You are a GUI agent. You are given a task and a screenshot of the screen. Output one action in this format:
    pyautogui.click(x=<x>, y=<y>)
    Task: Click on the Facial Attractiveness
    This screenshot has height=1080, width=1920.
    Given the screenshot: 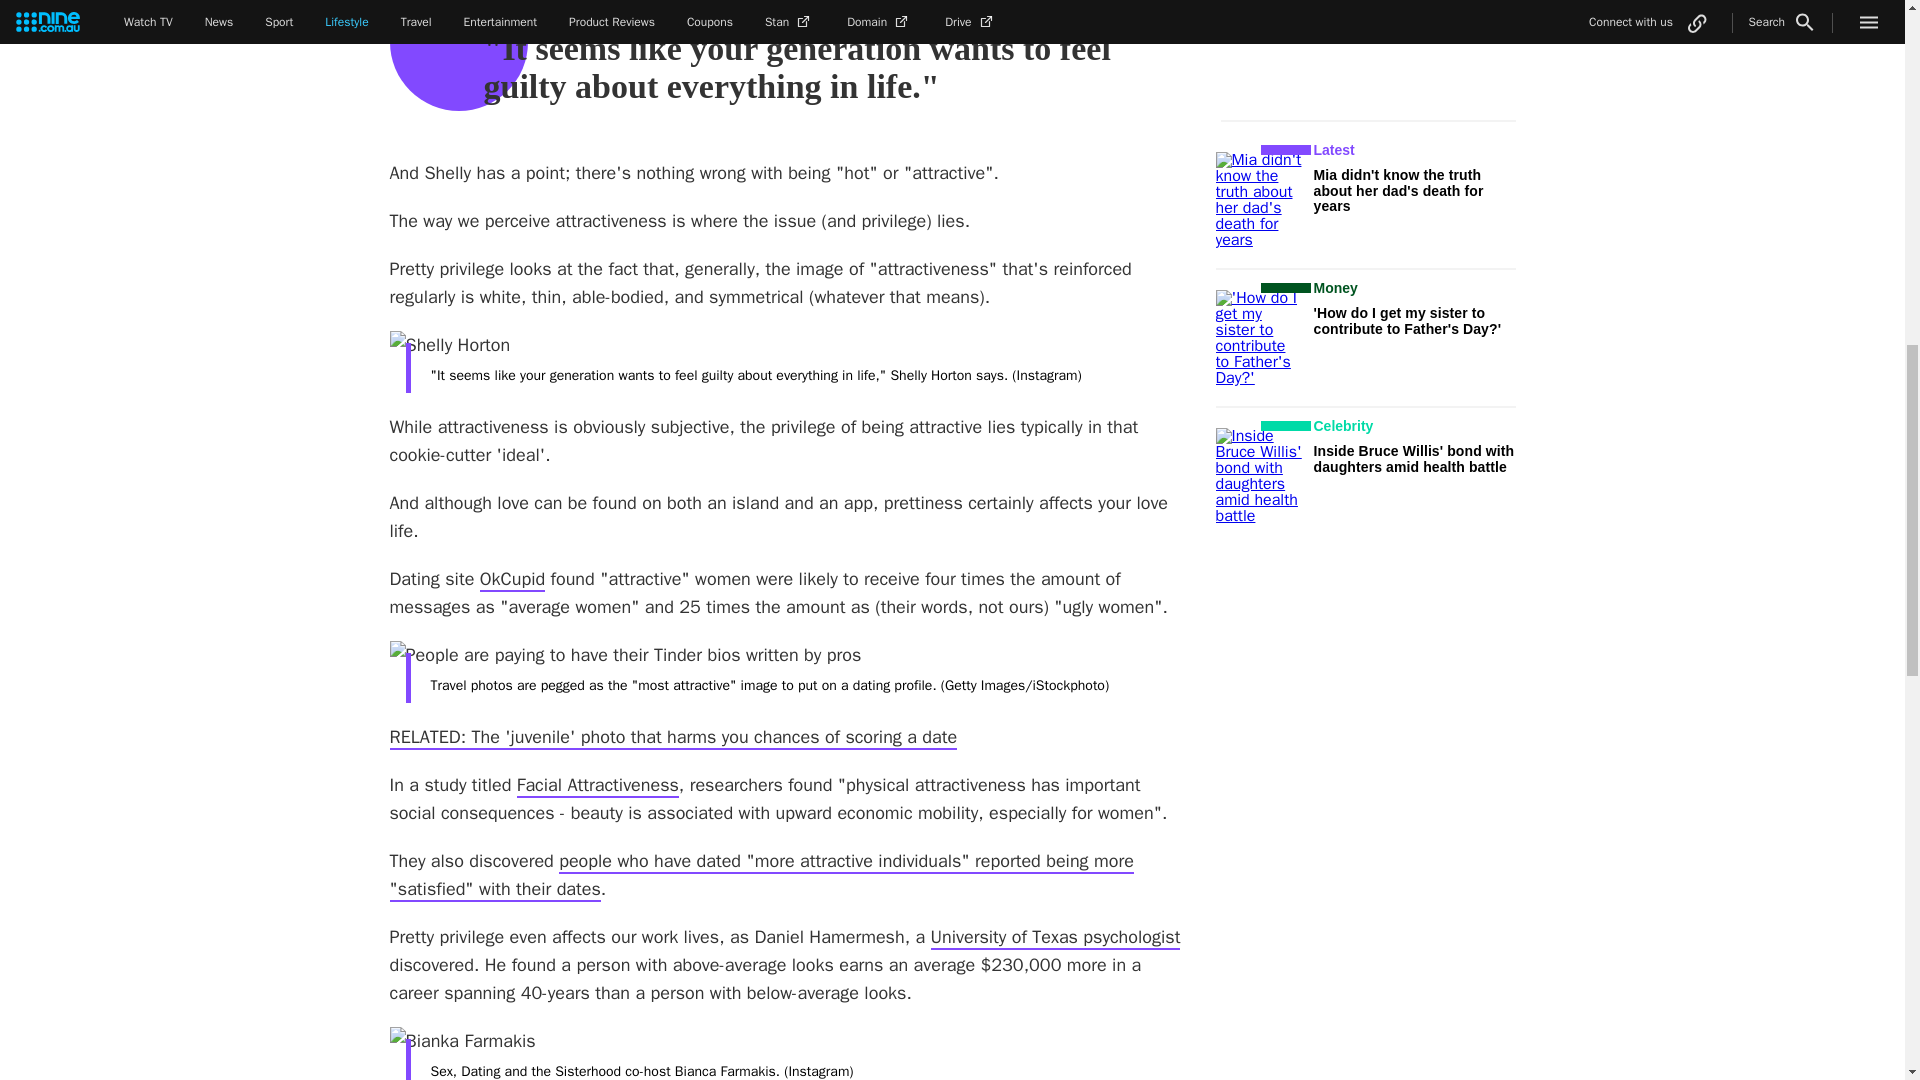 What is the action you would take?
    pyautogui.click(x=598, y=786)
    